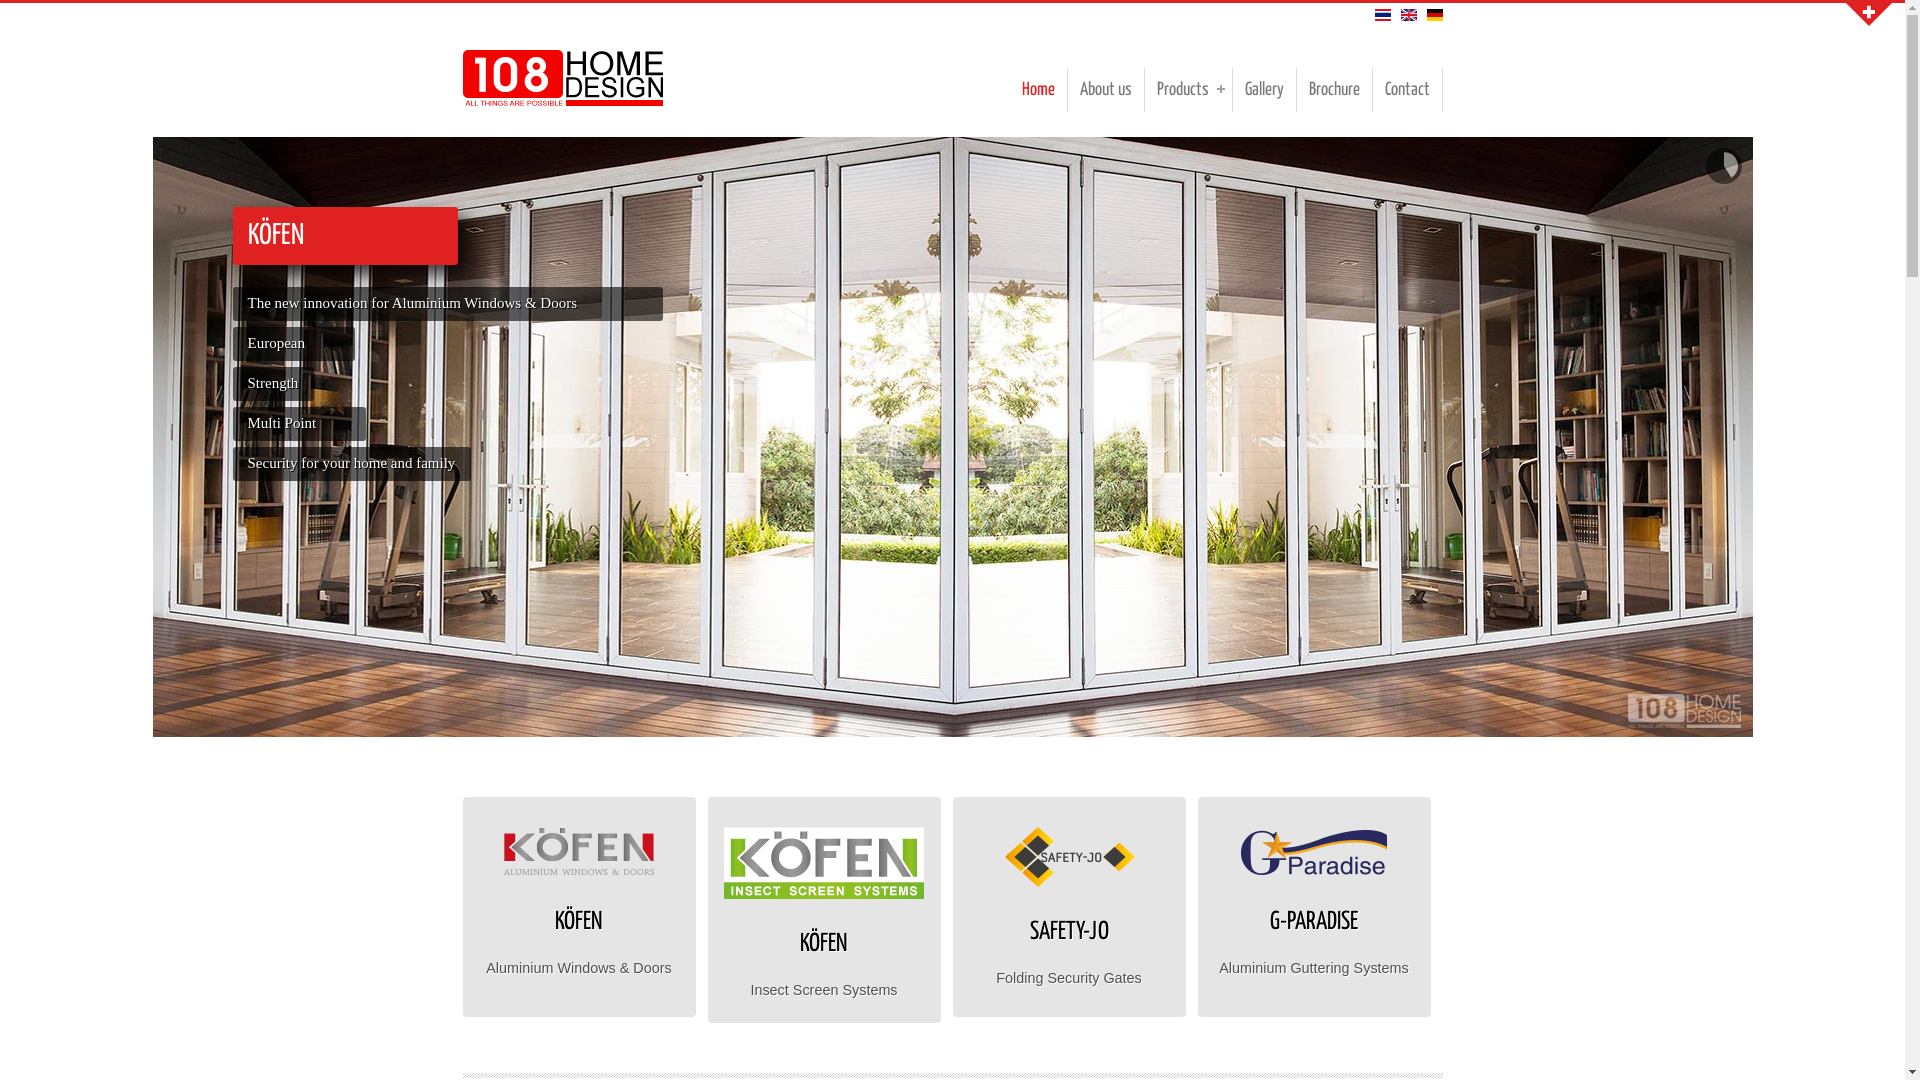  I want to click on Products, so click(1188, 90).